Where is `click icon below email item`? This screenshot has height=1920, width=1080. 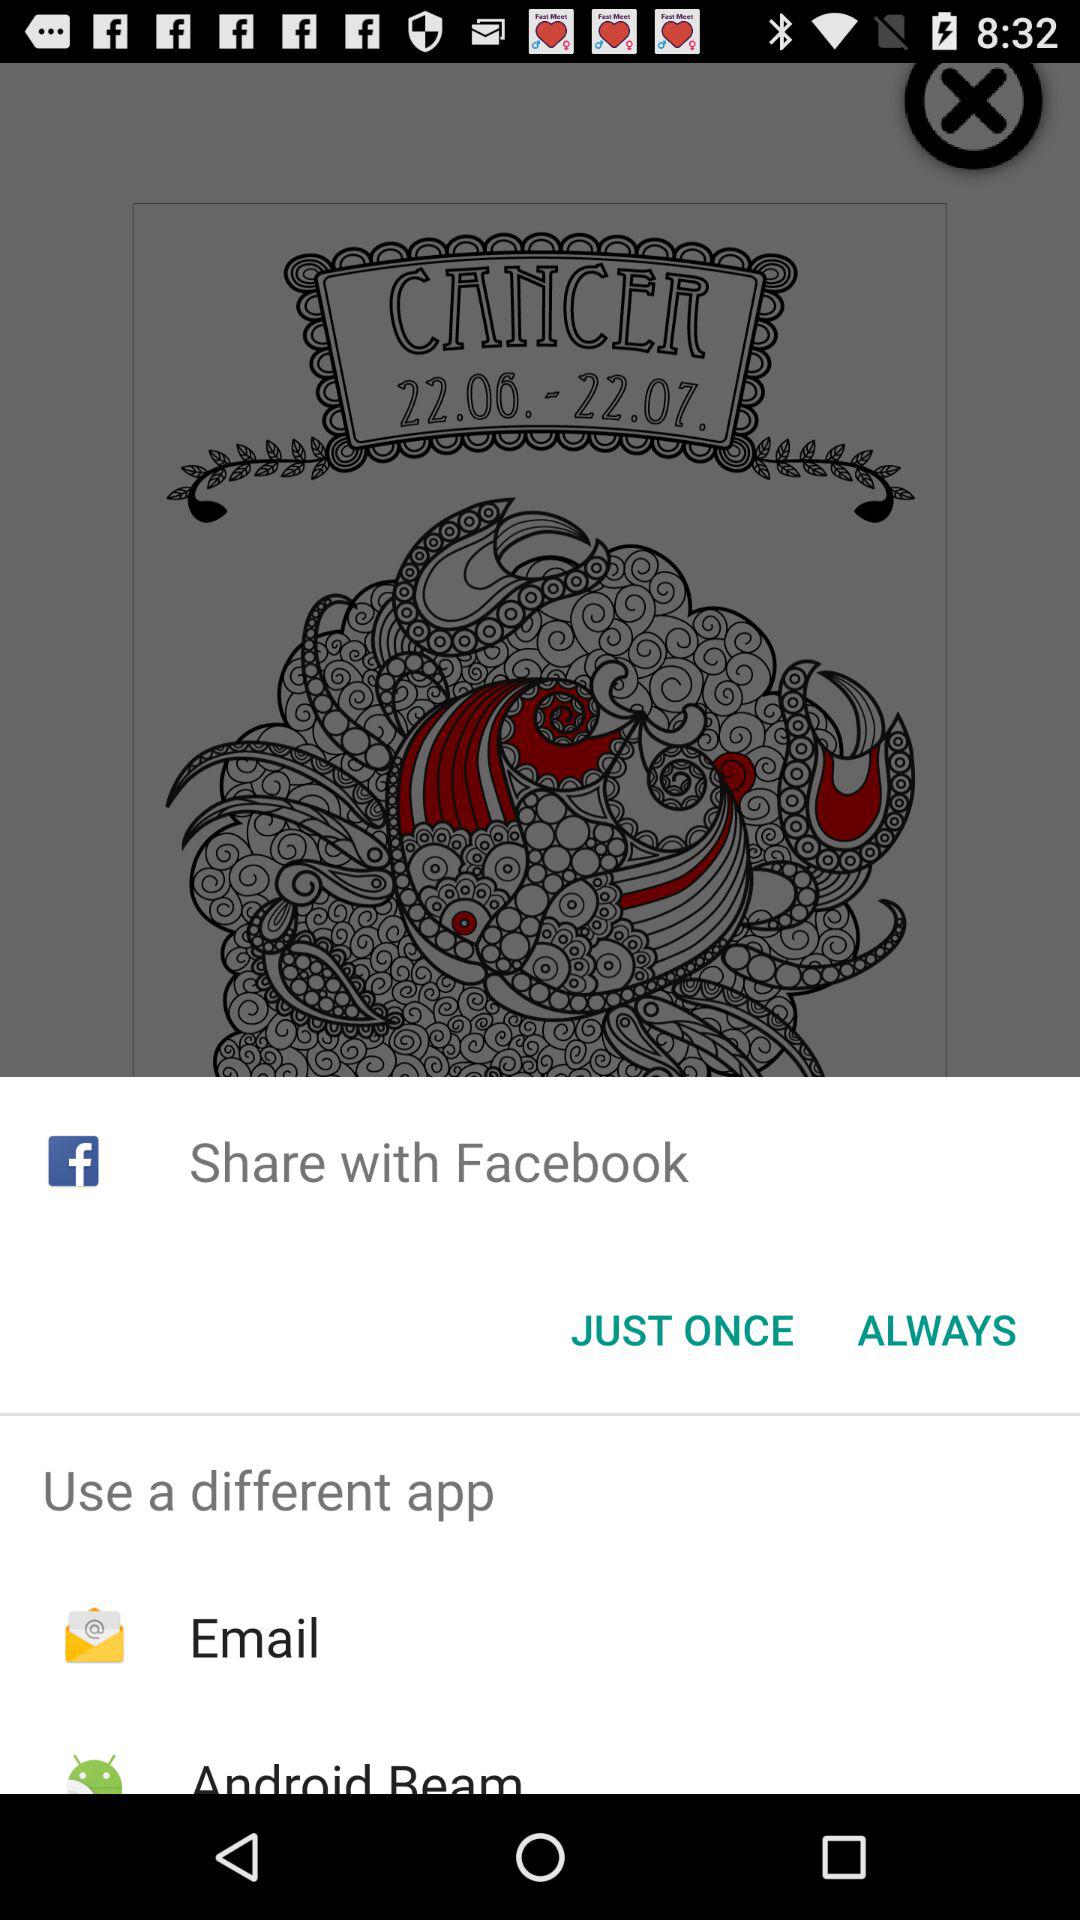 click icon below email item is located at coordinates (356, 1770).